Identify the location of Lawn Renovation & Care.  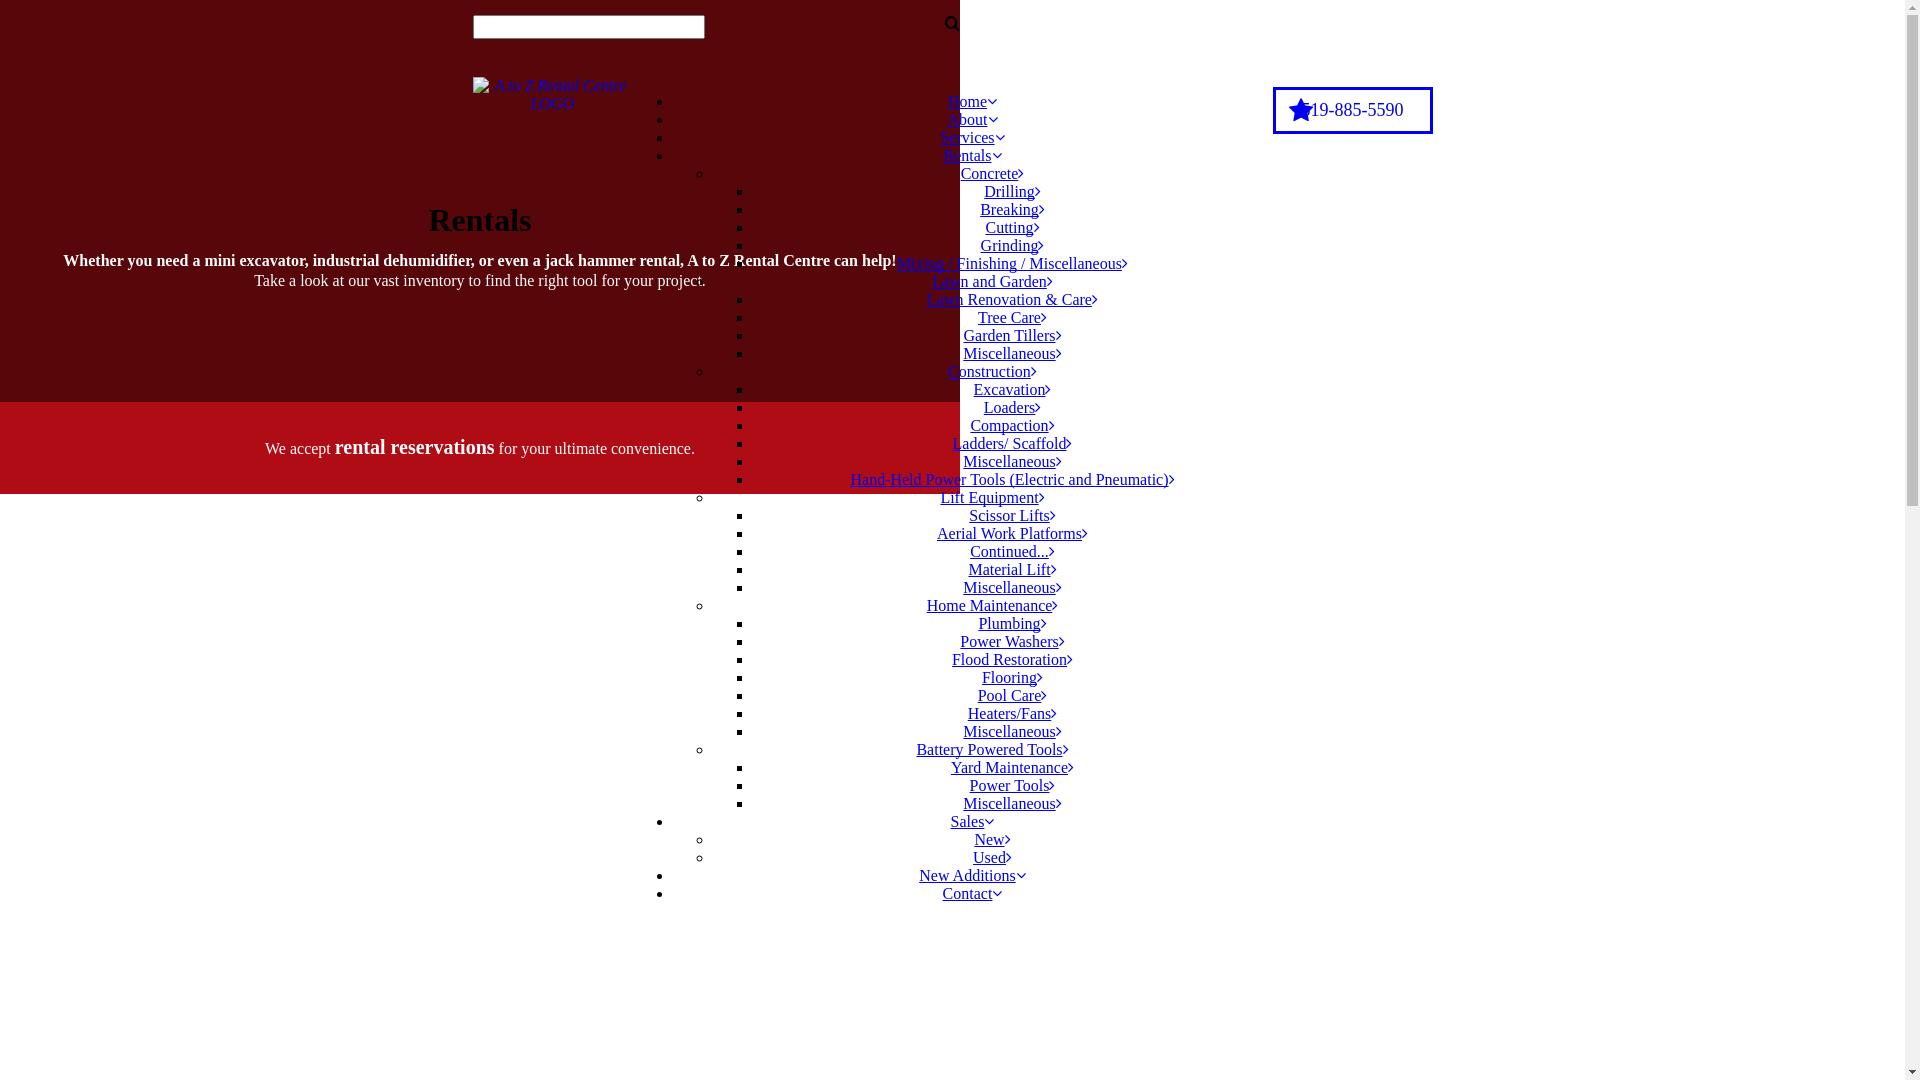
(1012, 300).